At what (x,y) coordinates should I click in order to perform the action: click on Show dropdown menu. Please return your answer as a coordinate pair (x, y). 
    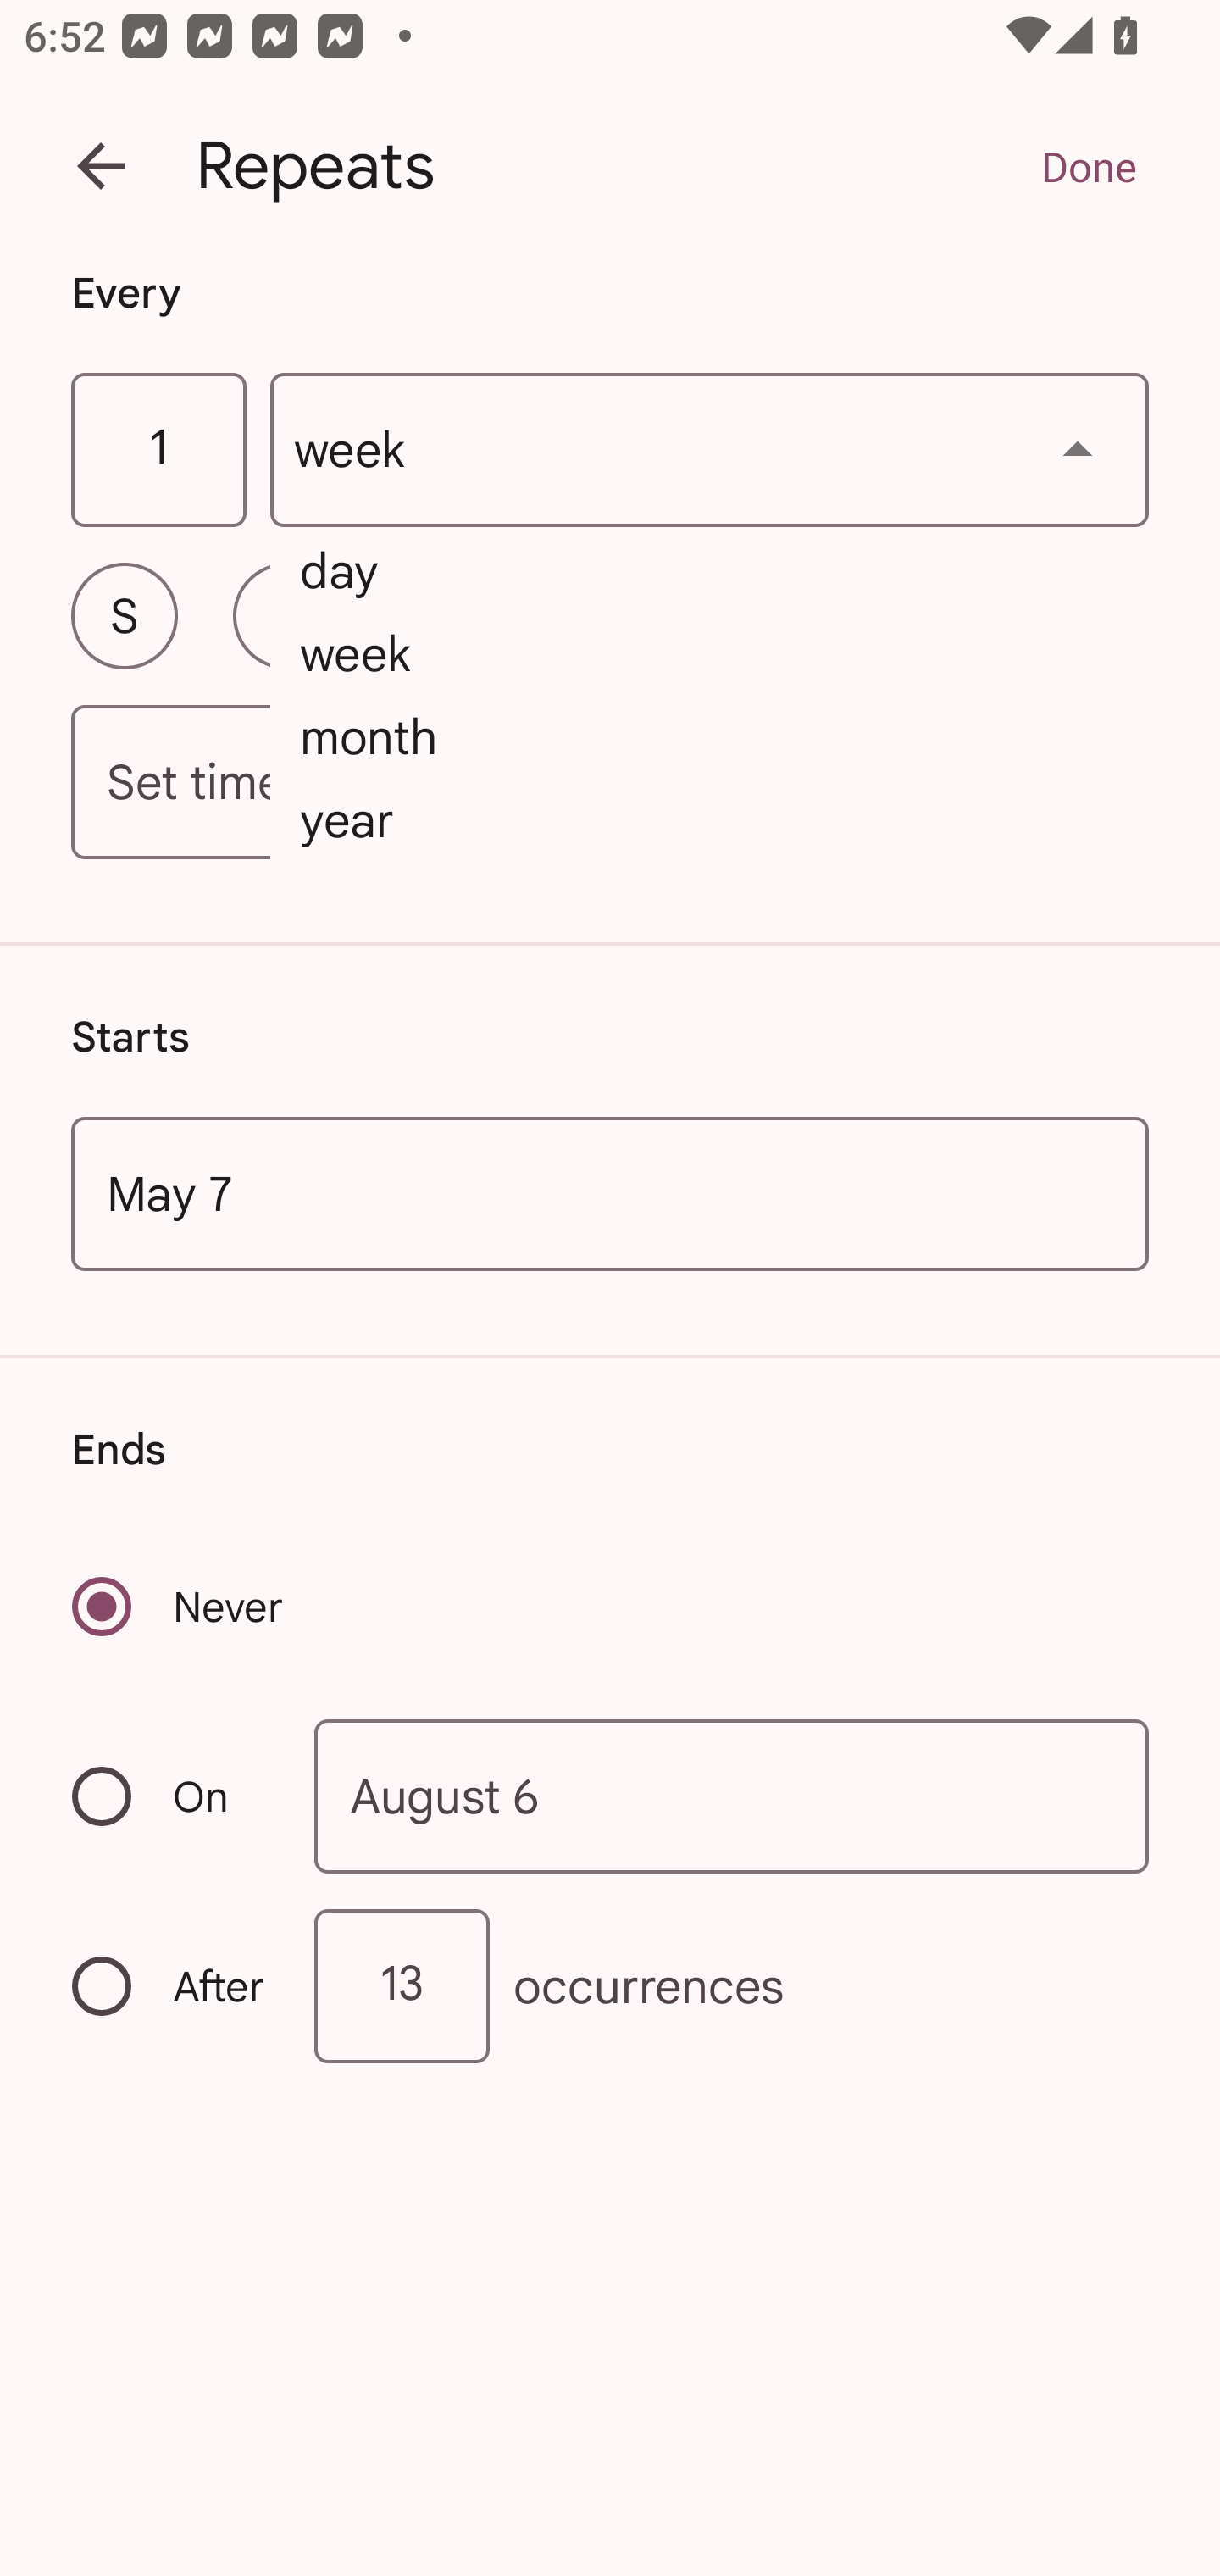
    Looking at the image, I should click on (1078, 449).